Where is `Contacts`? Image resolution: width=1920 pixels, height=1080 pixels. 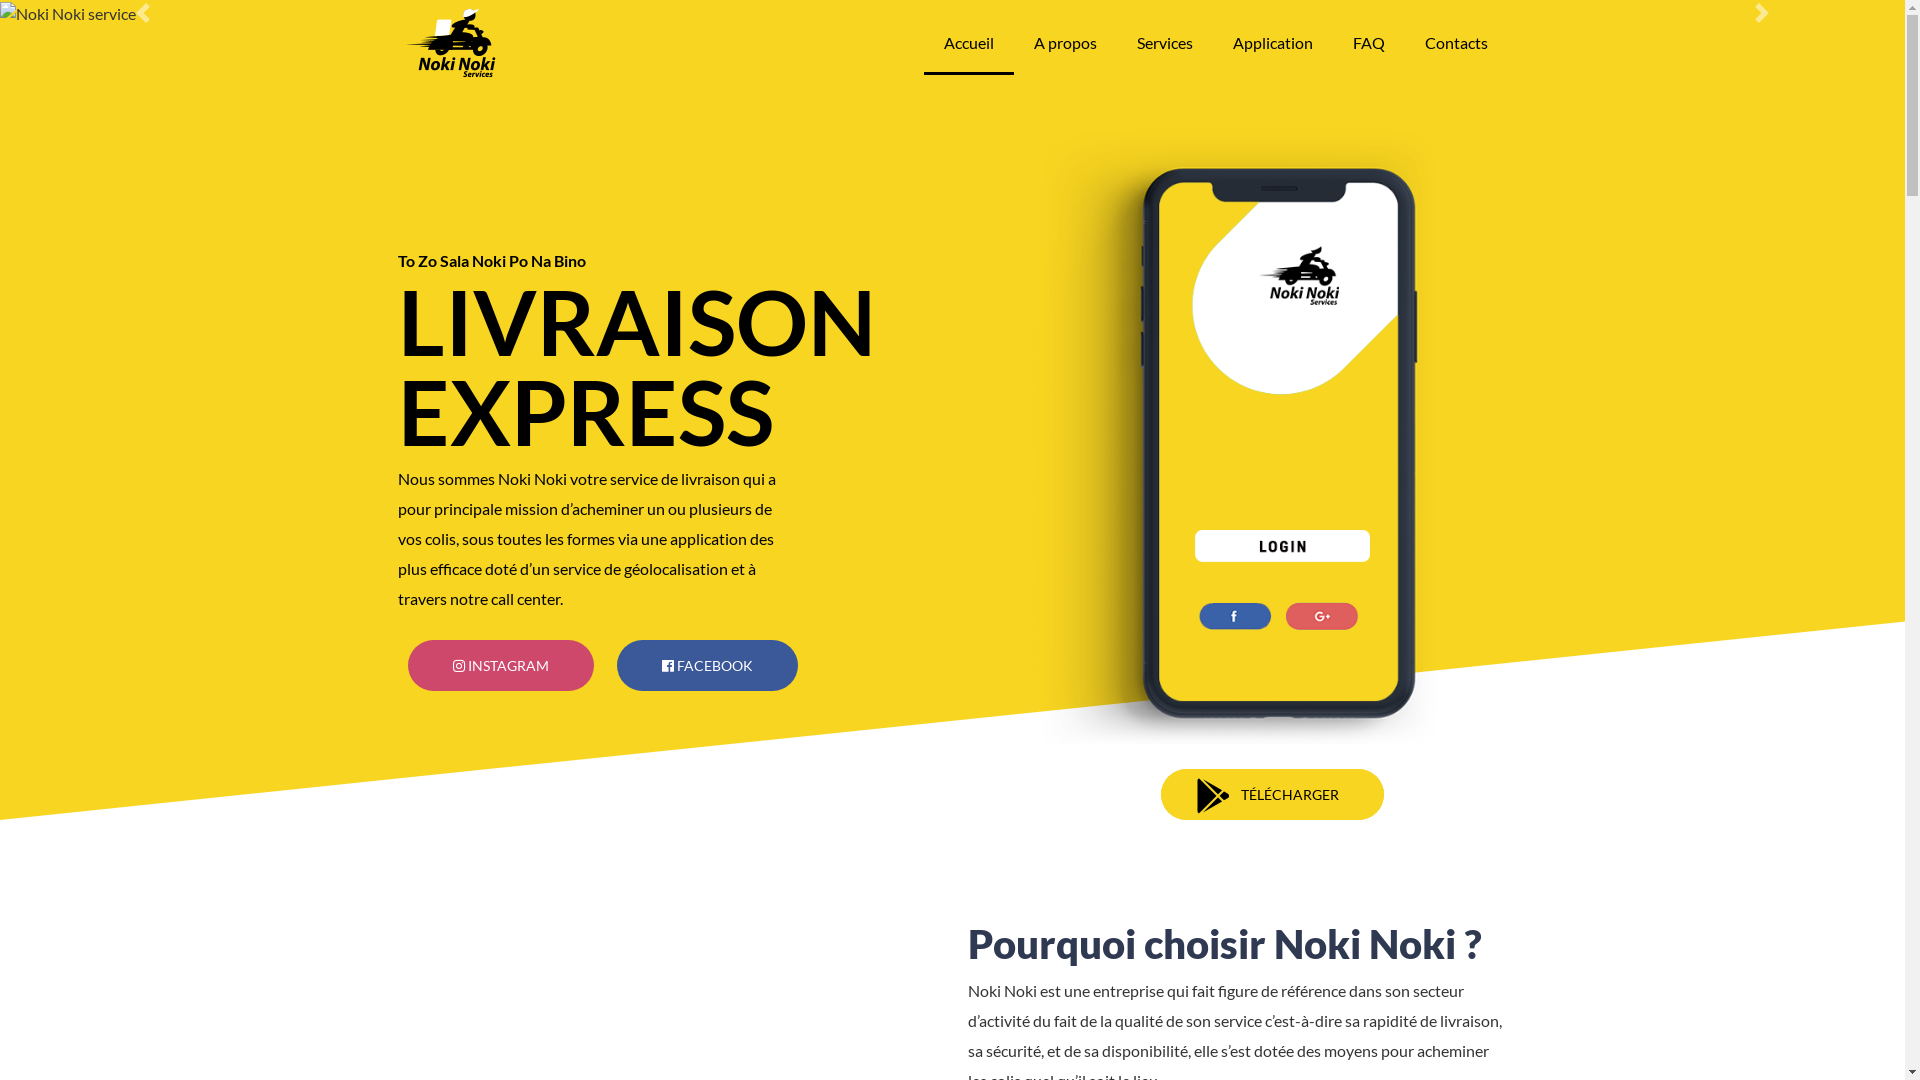 Contacts is located at coordinates (1456, 43).